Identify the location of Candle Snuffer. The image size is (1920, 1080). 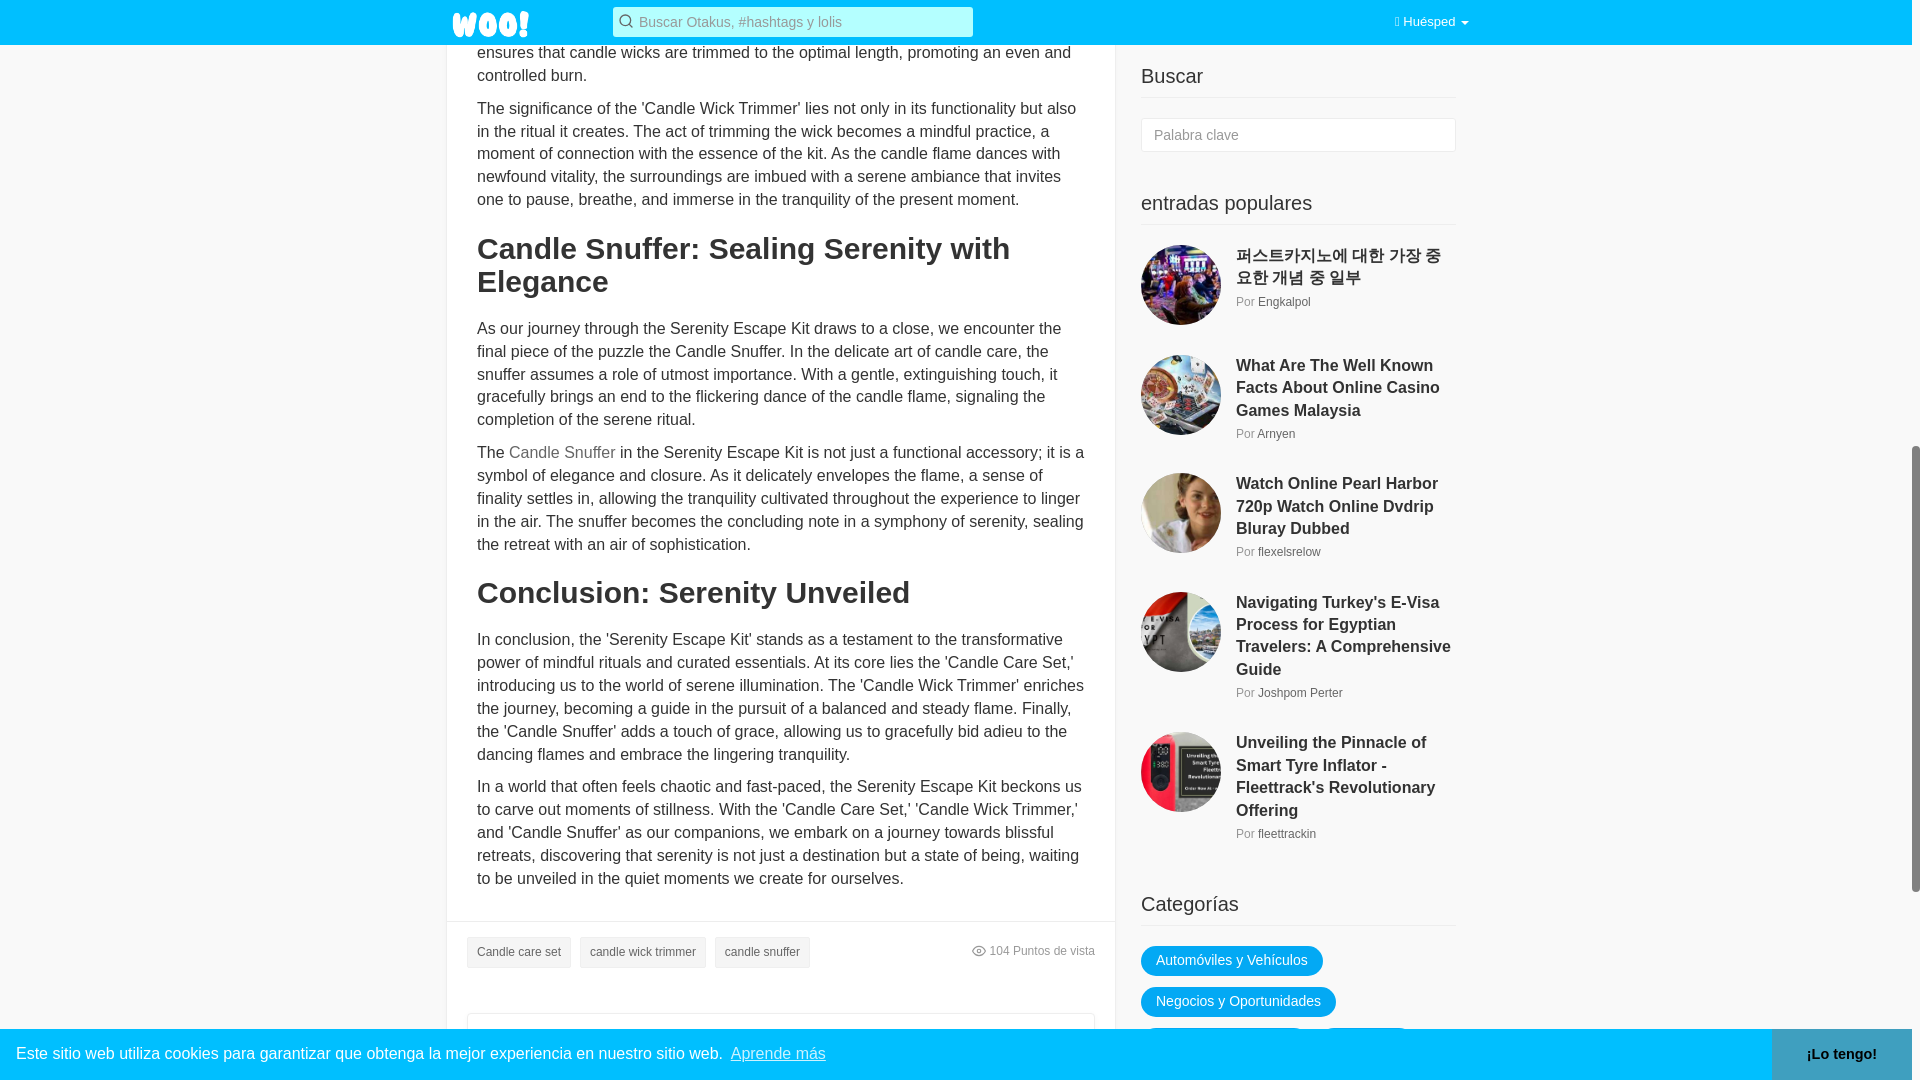
(561, 452).